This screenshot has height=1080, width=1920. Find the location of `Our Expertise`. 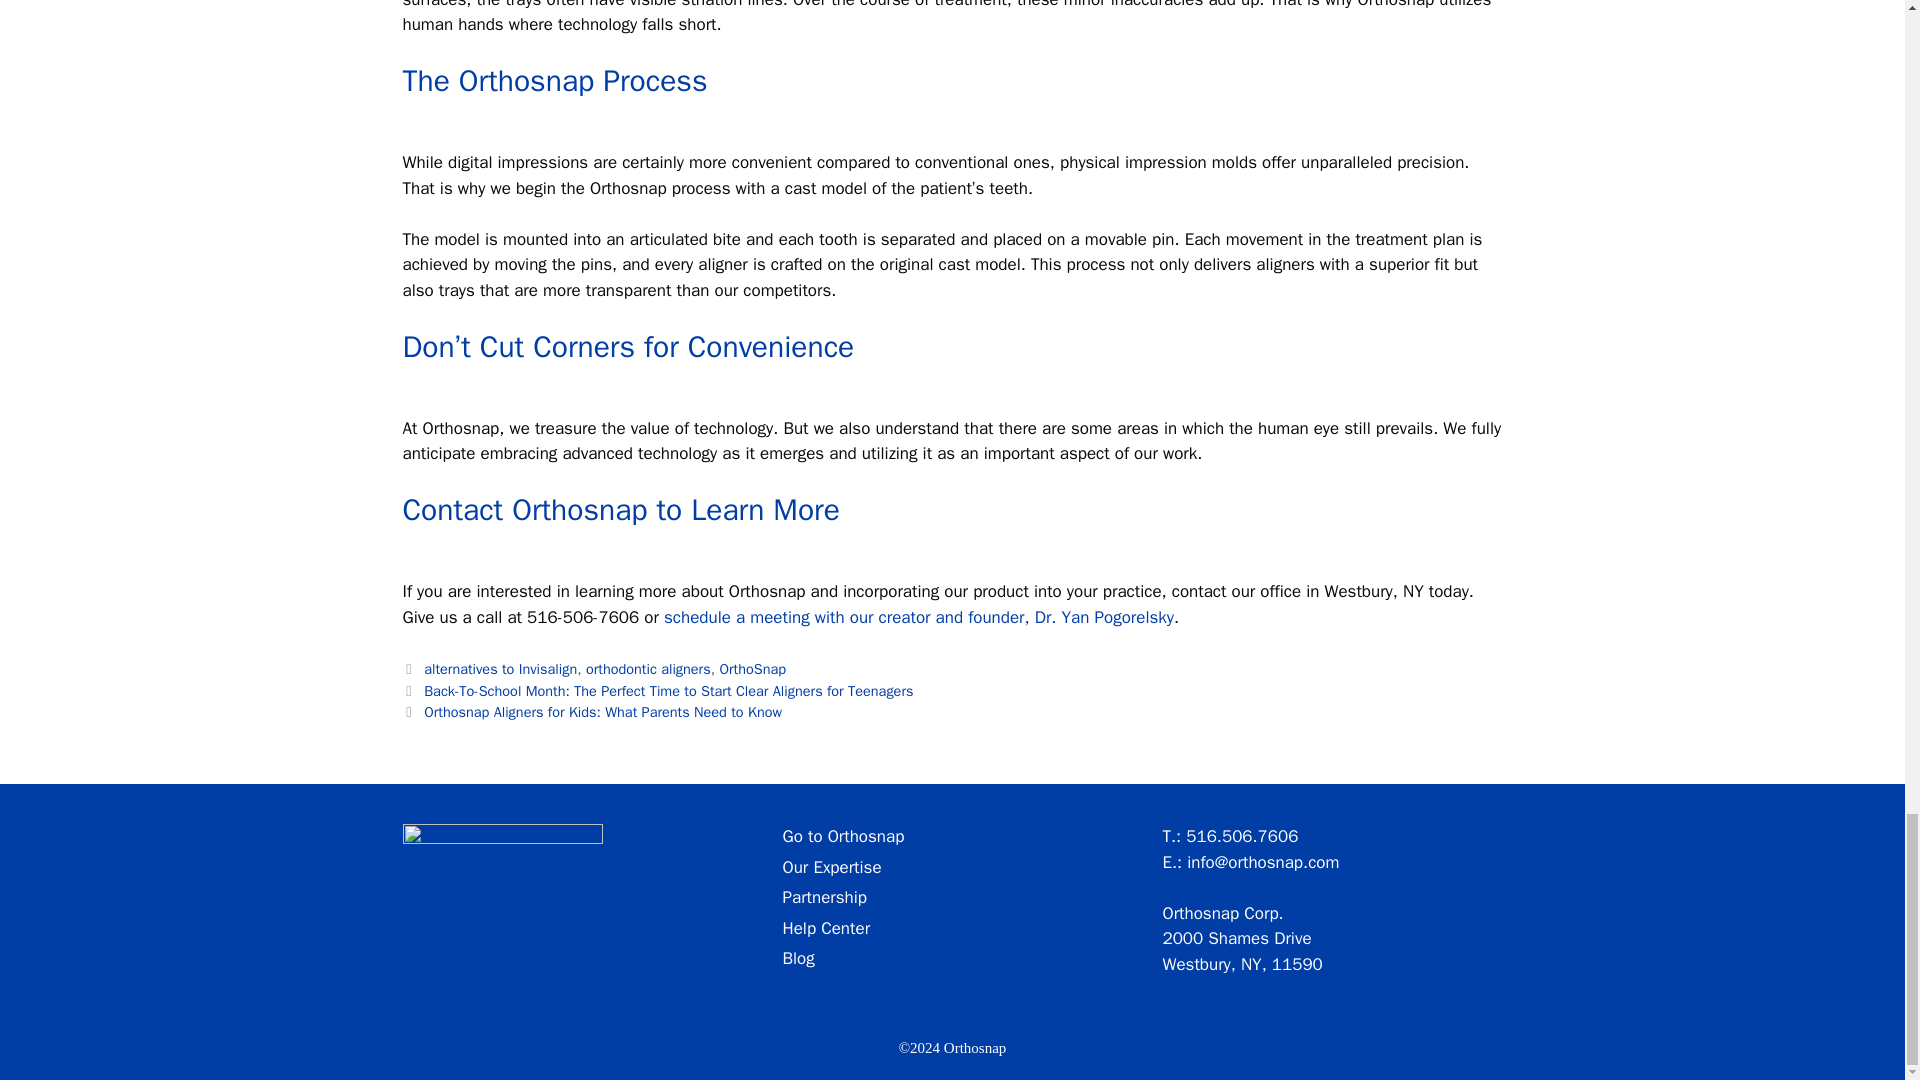

Our Expertise is located at coordinates (831, 866).